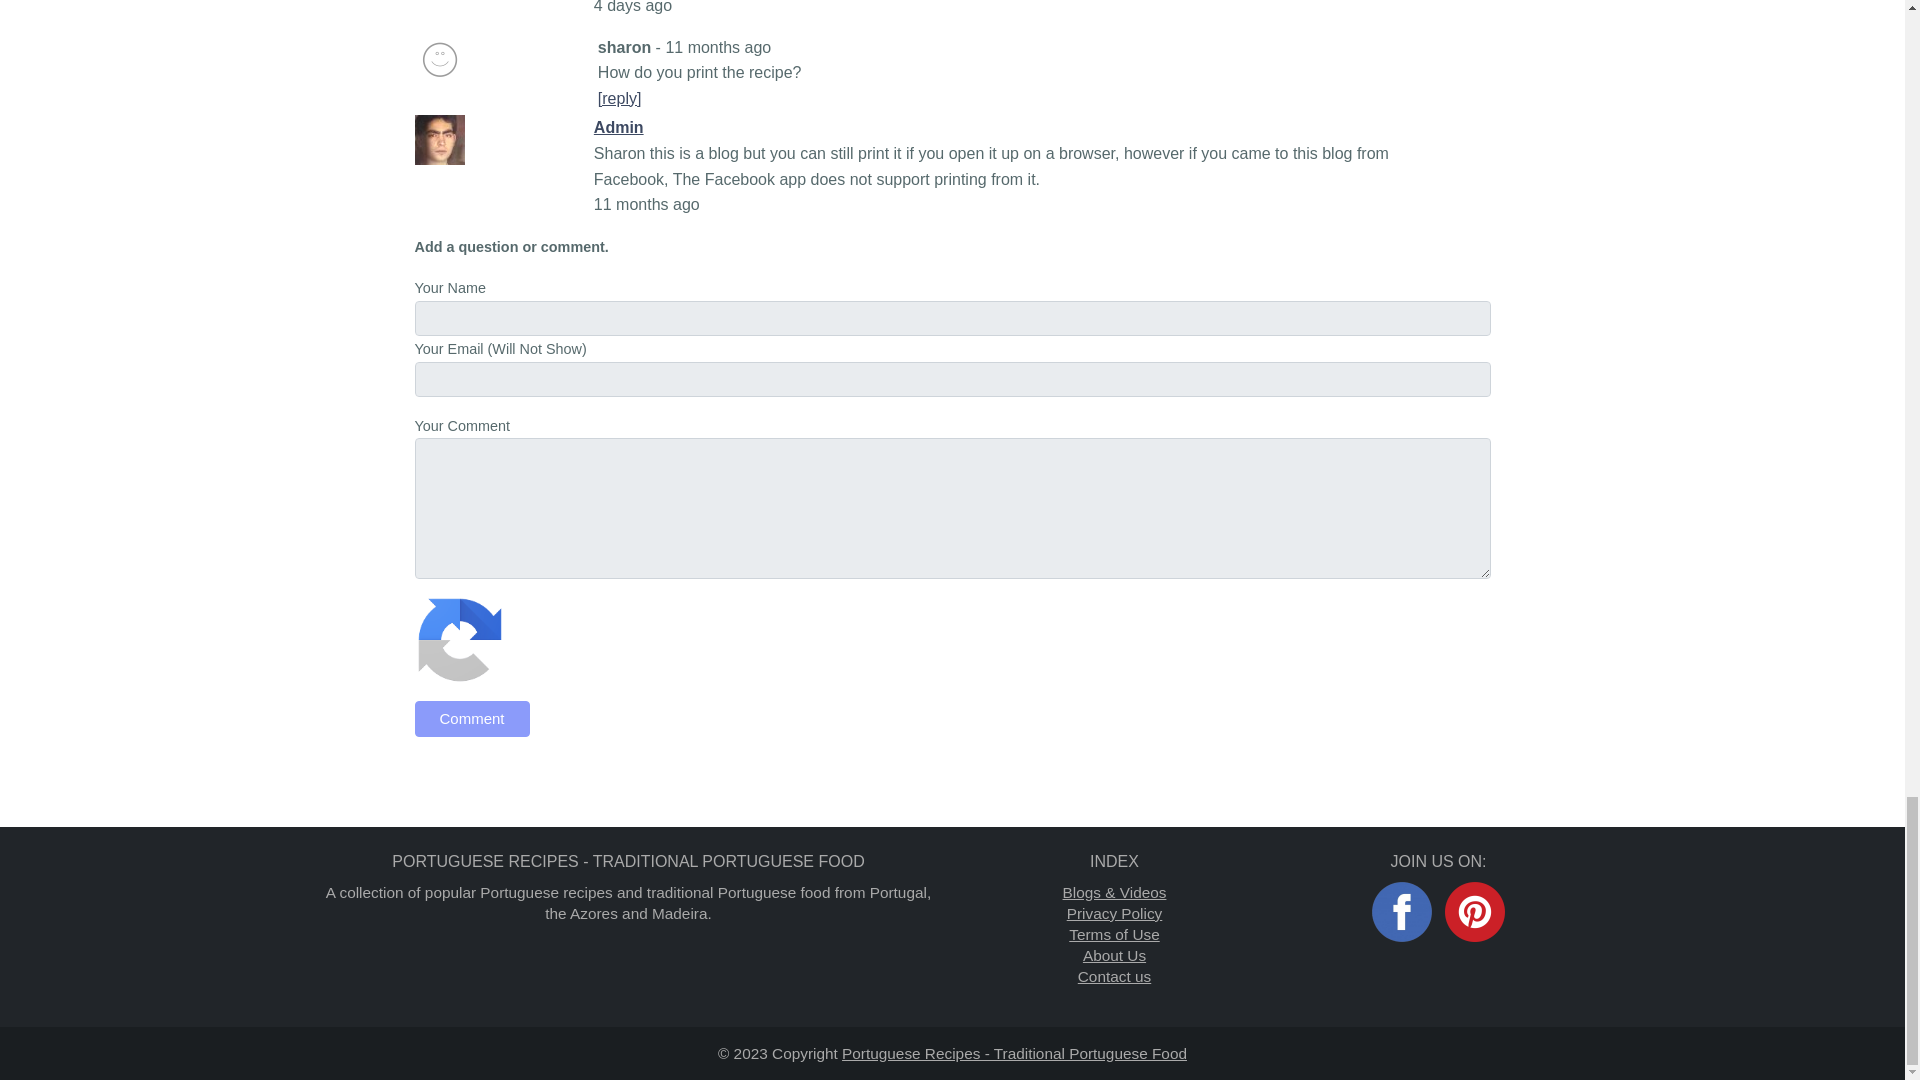 The height and width of the screenshot is (1080, 1920). Describe the element at coordinates (439, 140) in the screenshot. I see `Admin` at that location.